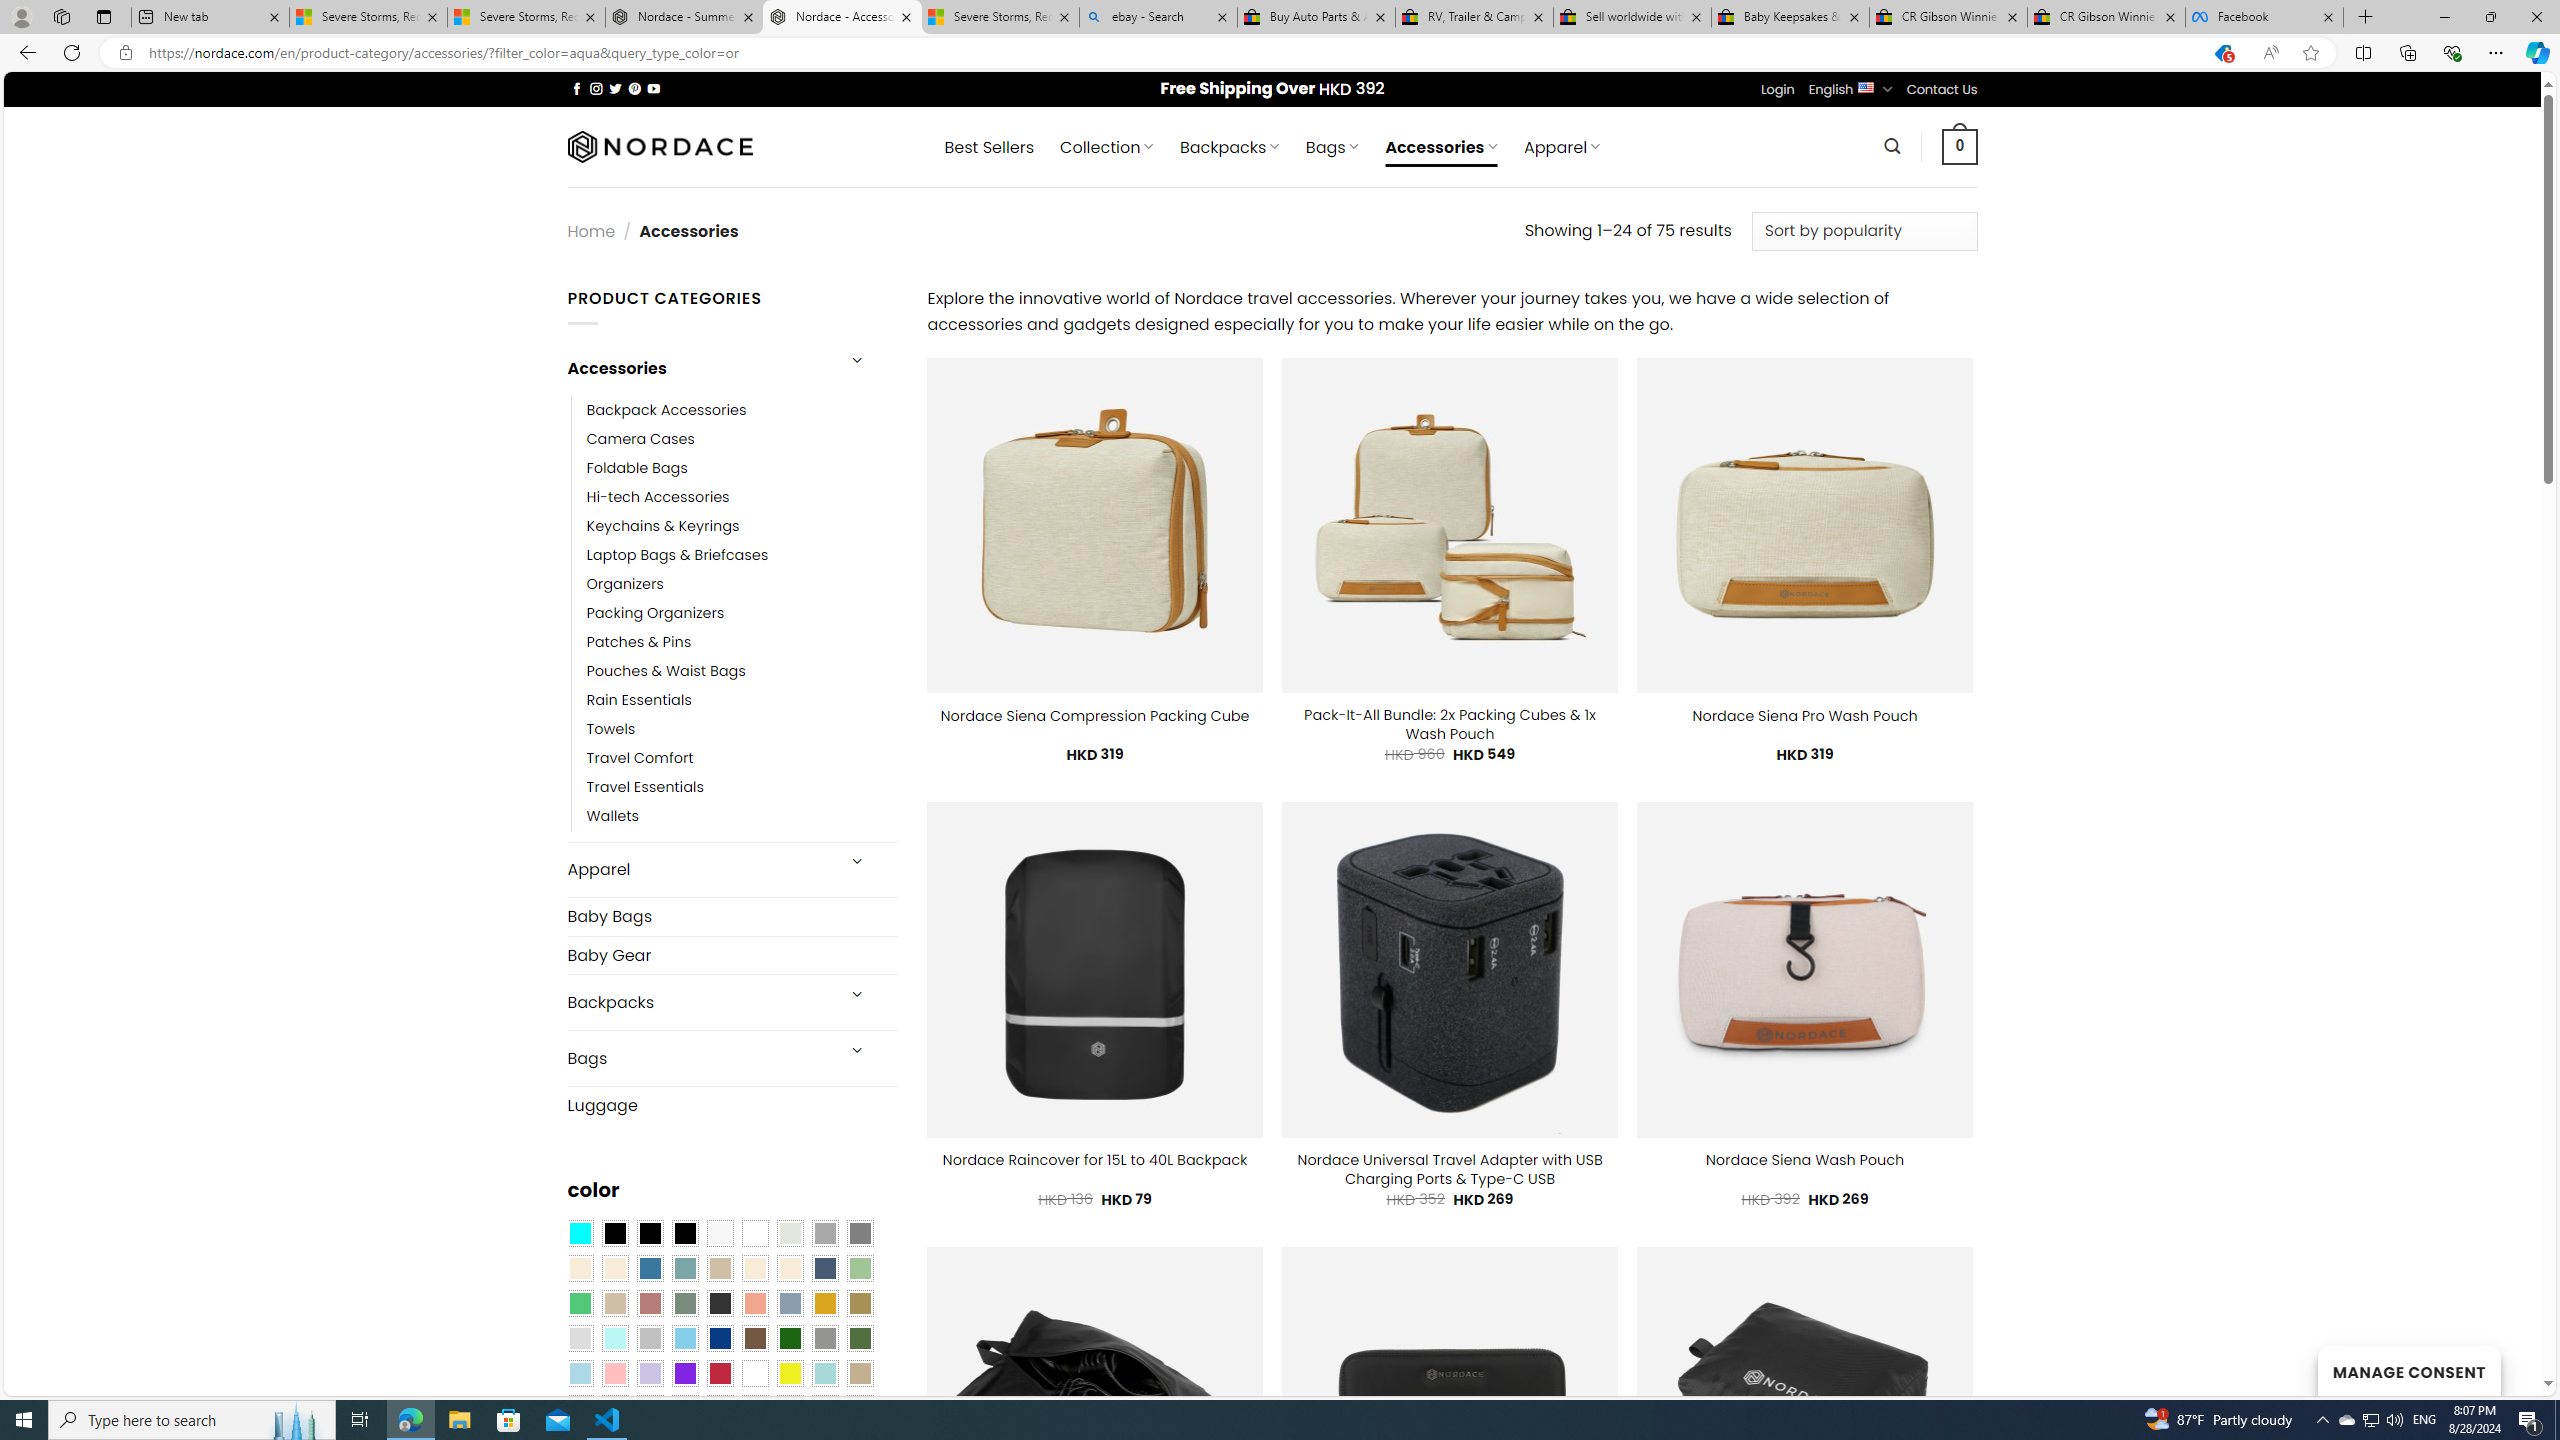 The image size is (2560, 1440). What do you see at coordinates (742, 788) in the screenshot?
I see `Travel Essentials` at bounding box center [742, 788].